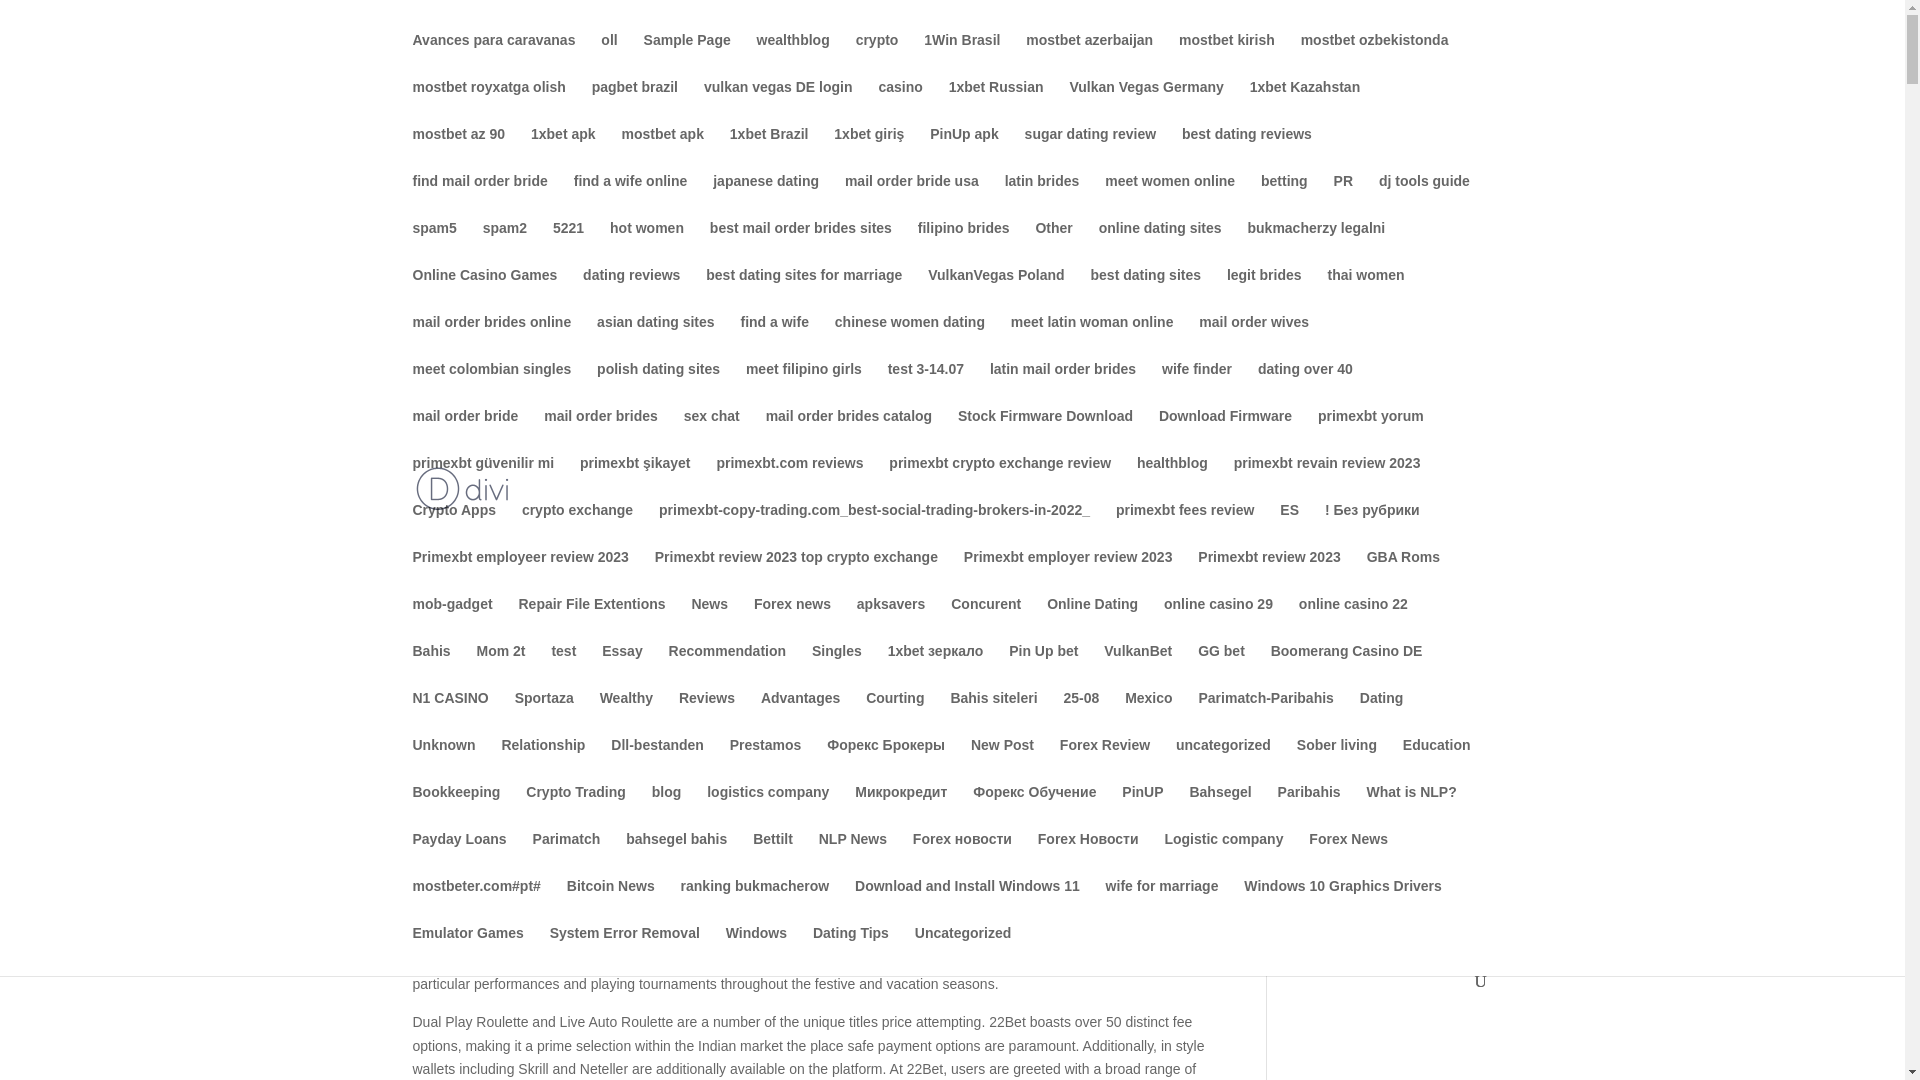 This screenshot has width=1920, height=1080. What do you see at coordinates (661, 150) in the screenshot?
I see `mostbet apk` at bounding box center [661, 150].